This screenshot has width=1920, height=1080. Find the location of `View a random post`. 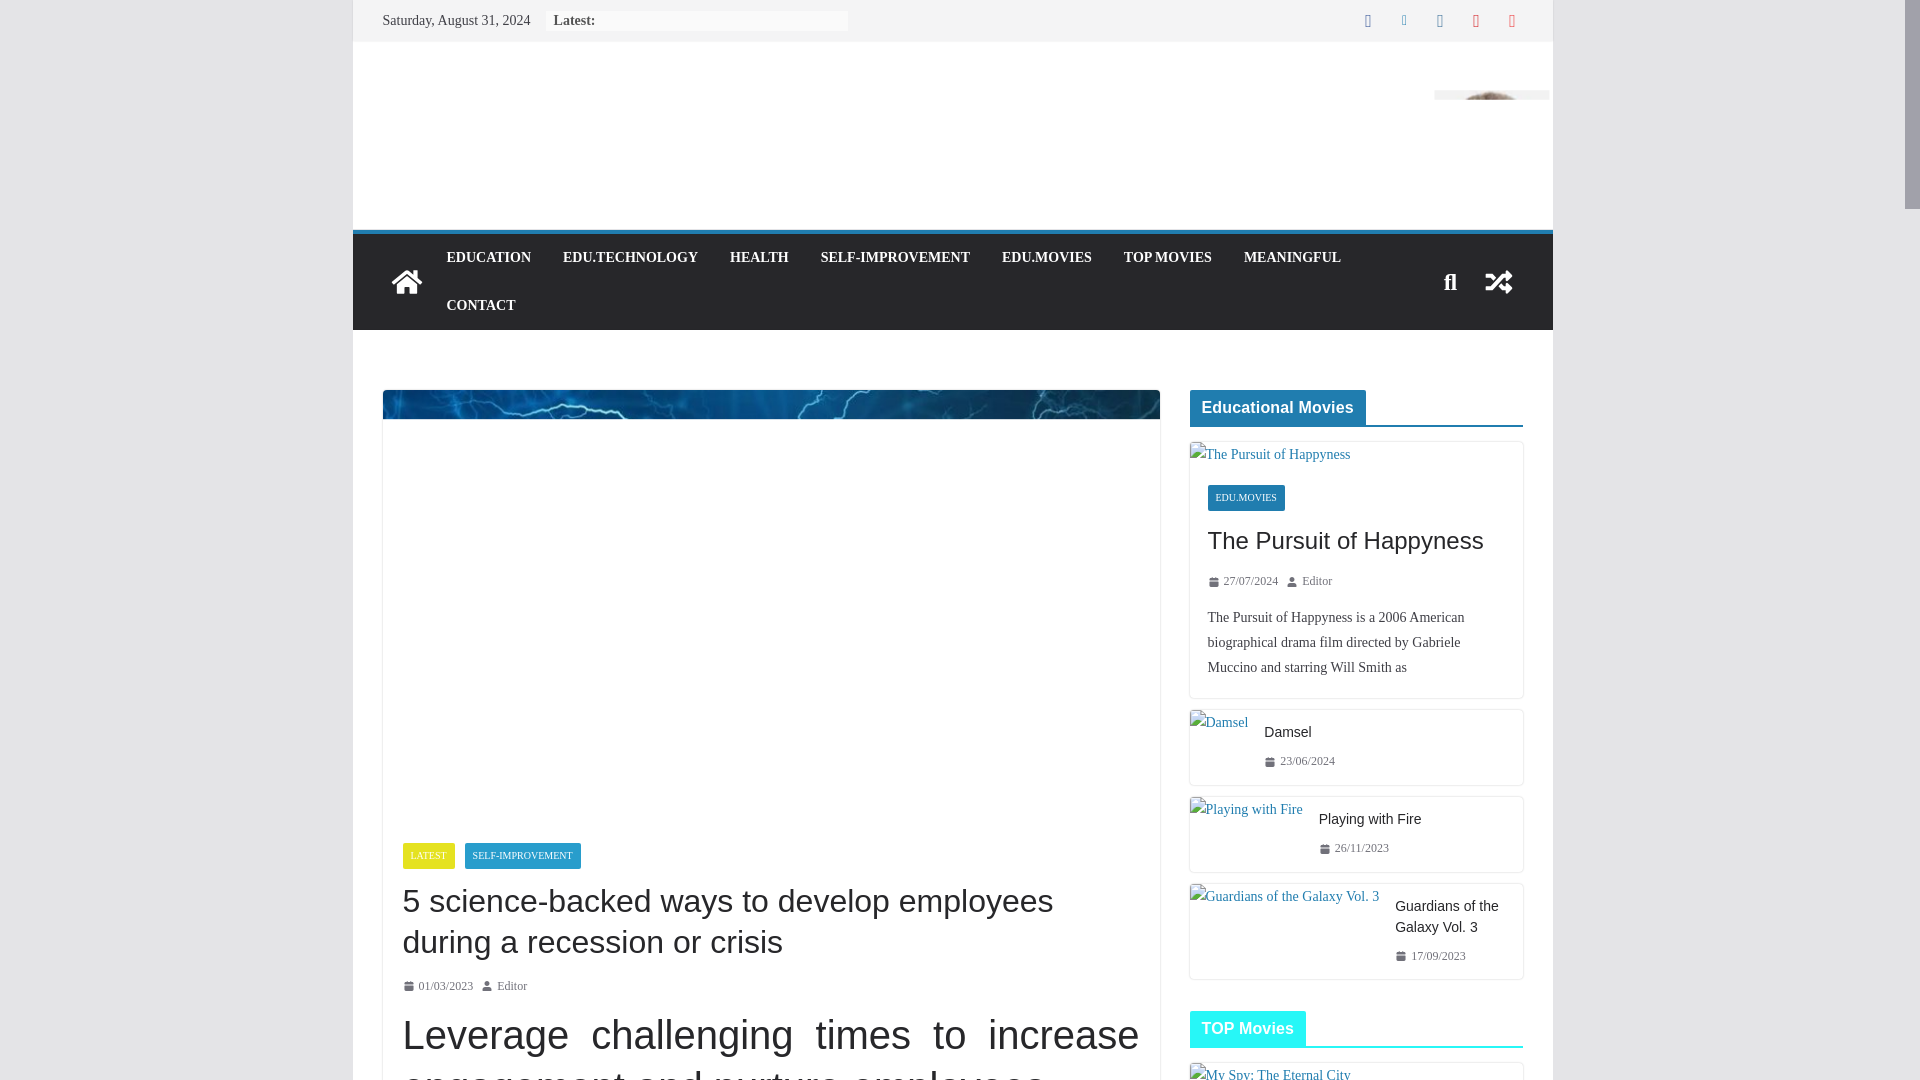

View a random post is located at coordinates (1498, 282).